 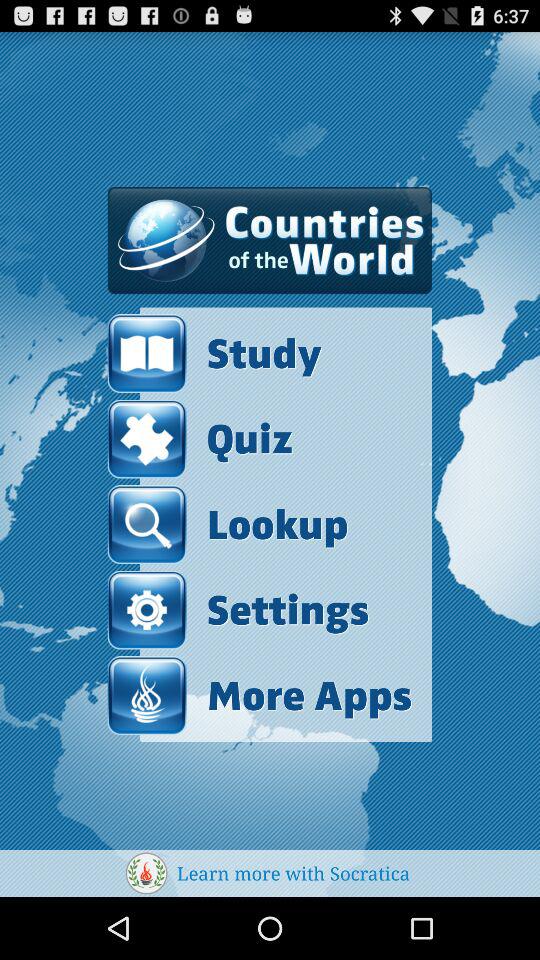 What do you see at coordinates (200, 438) in the screenshot?
I see `choose the item above lookup icon` at bounding box center [200, 438].